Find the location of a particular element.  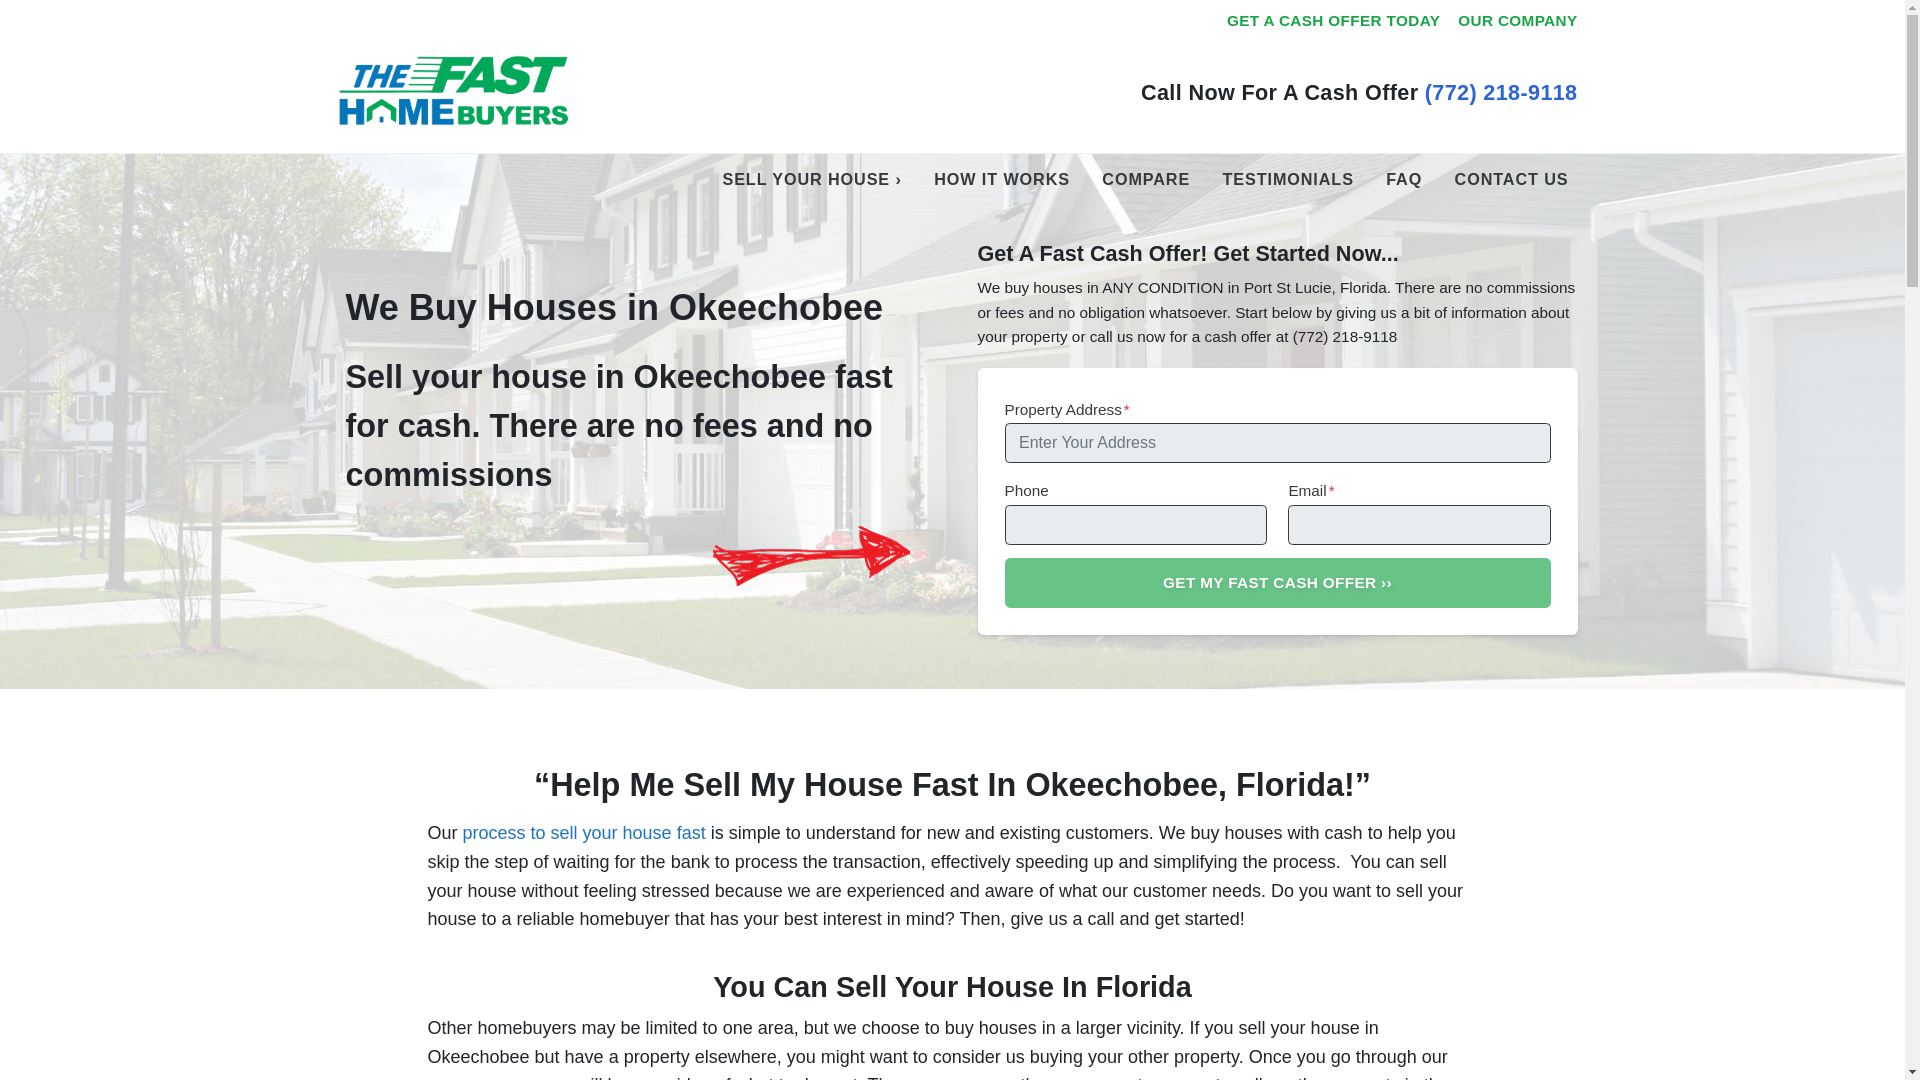

Contact Us is located at coordinates (1512, 180).